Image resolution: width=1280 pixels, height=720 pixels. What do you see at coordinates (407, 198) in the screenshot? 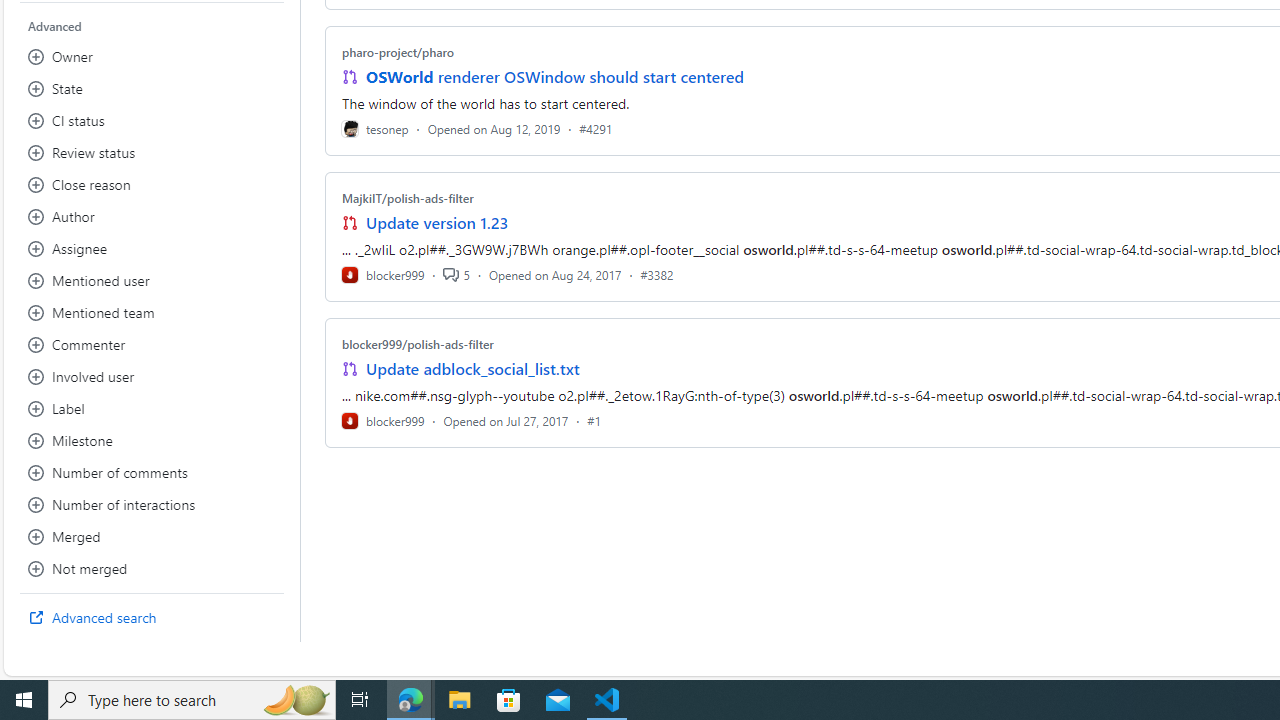
I see `MajkiIT/polish-ads-filter` at bounding box center [407, 198].